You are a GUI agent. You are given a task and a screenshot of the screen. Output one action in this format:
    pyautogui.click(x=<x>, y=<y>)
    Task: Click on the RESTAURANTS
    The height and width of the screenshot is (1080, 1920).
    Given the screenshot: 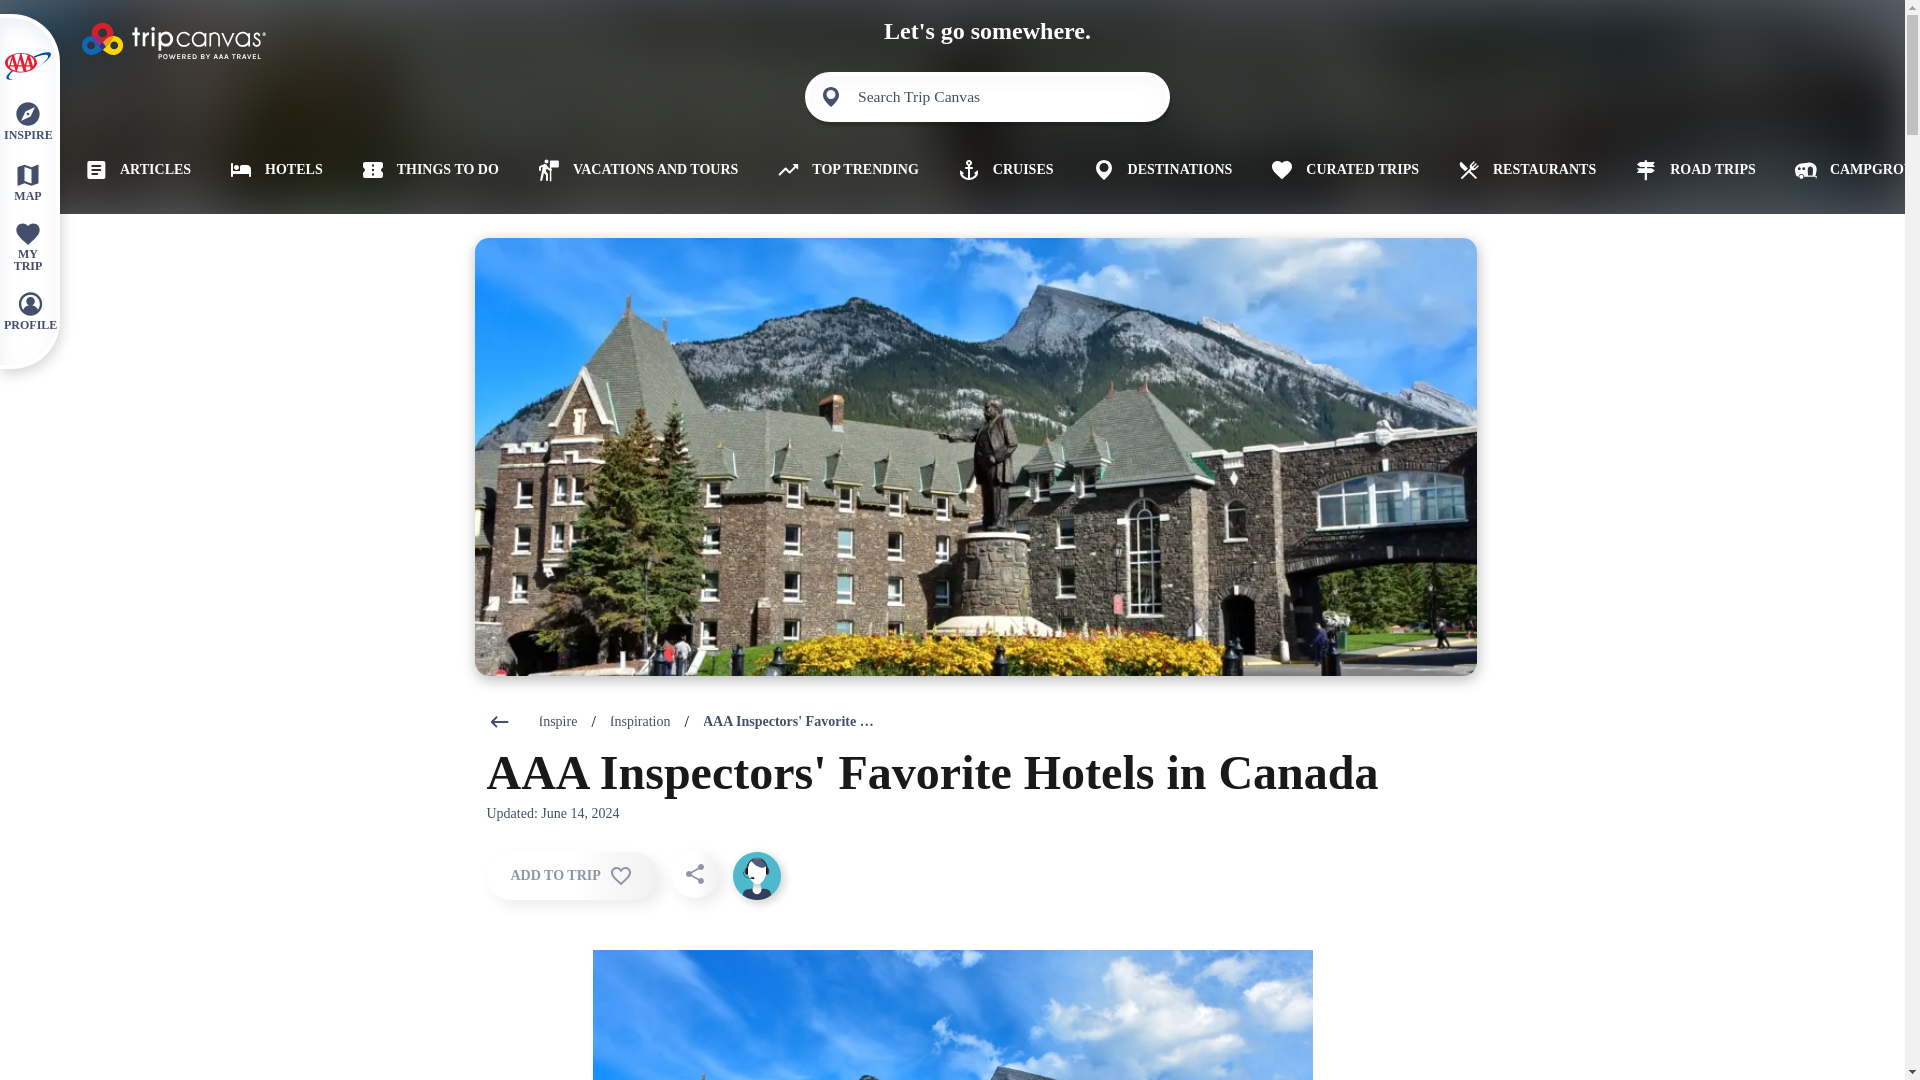 What is the action you would take?
    pyautogui.click(x=1519, y=170)
    